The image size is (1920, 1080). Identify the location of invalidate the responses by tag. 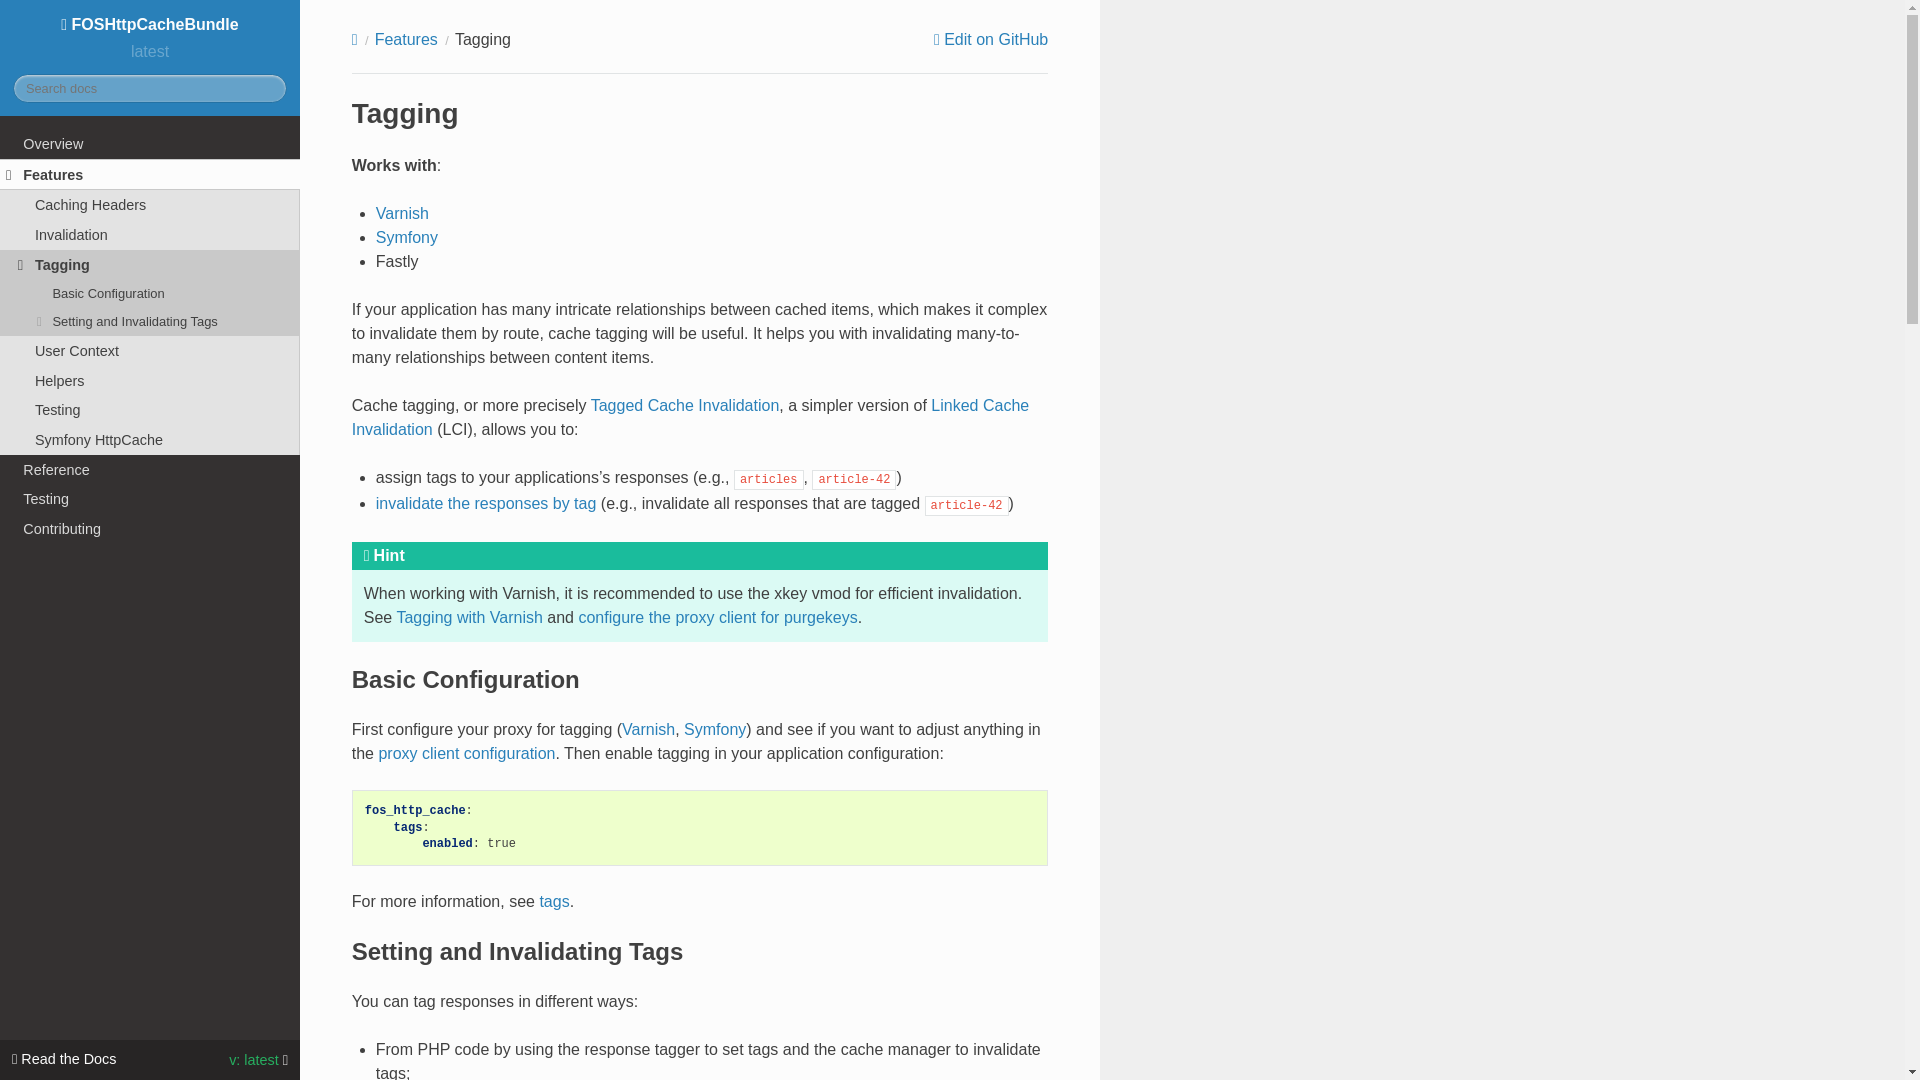
(486, 502).